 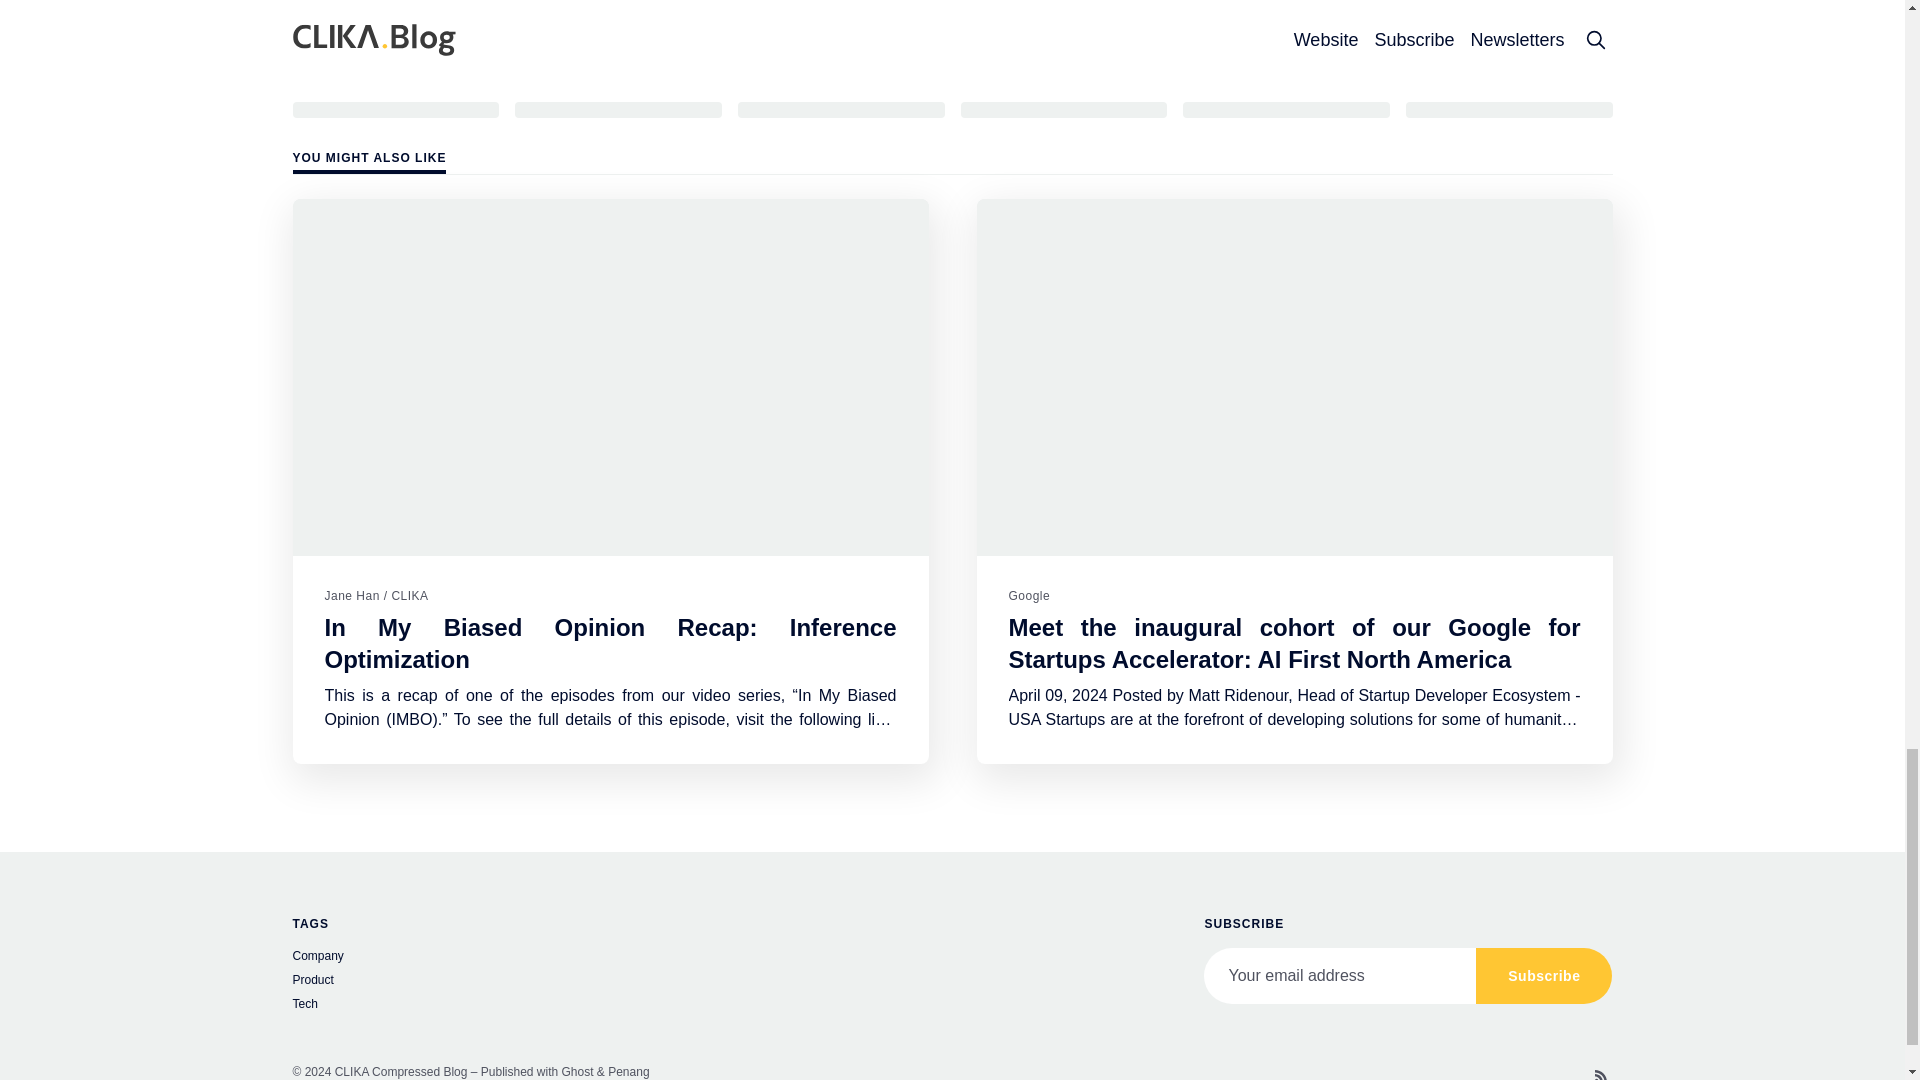 What do you see at coordinates (1029, 595) in the screenshot?
I see `Google` at bounding box center [1029, 595].